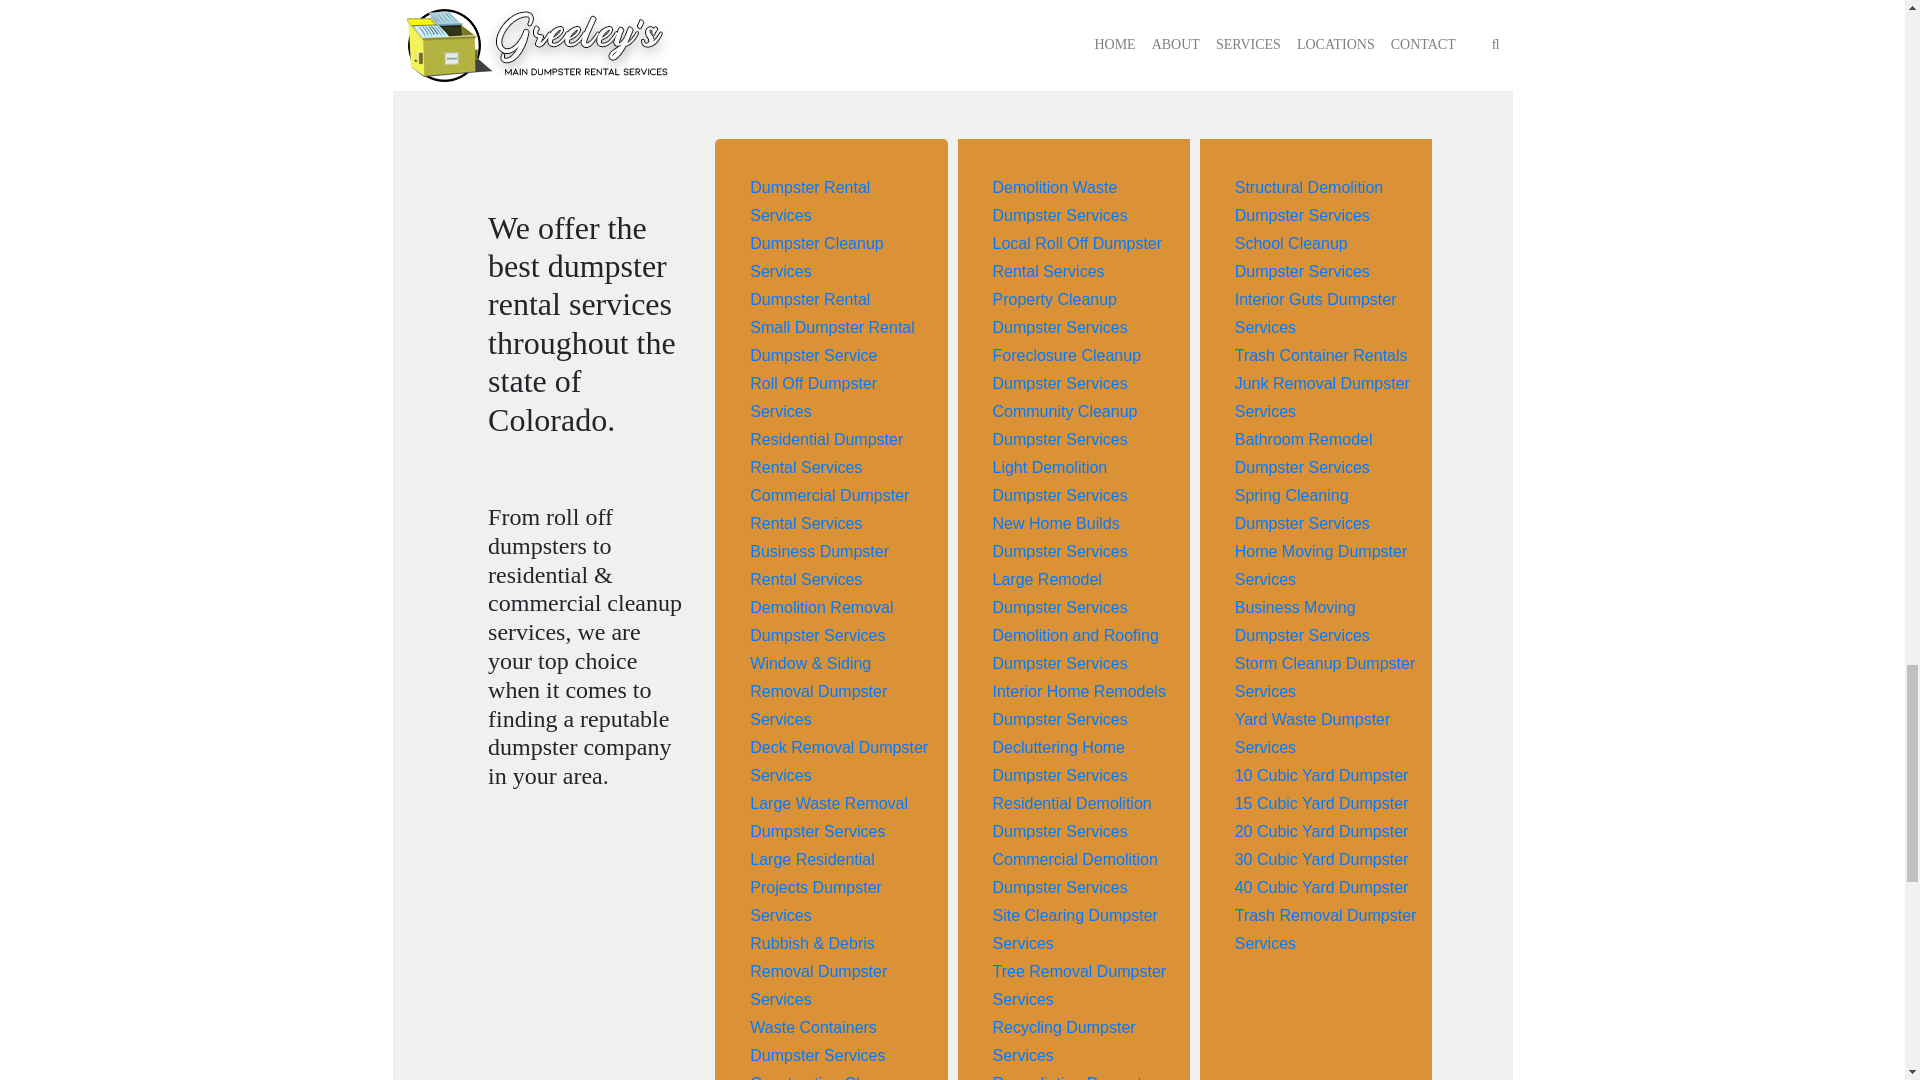  I want to click on Roll Off Dumpster Services, so click(814, 397).